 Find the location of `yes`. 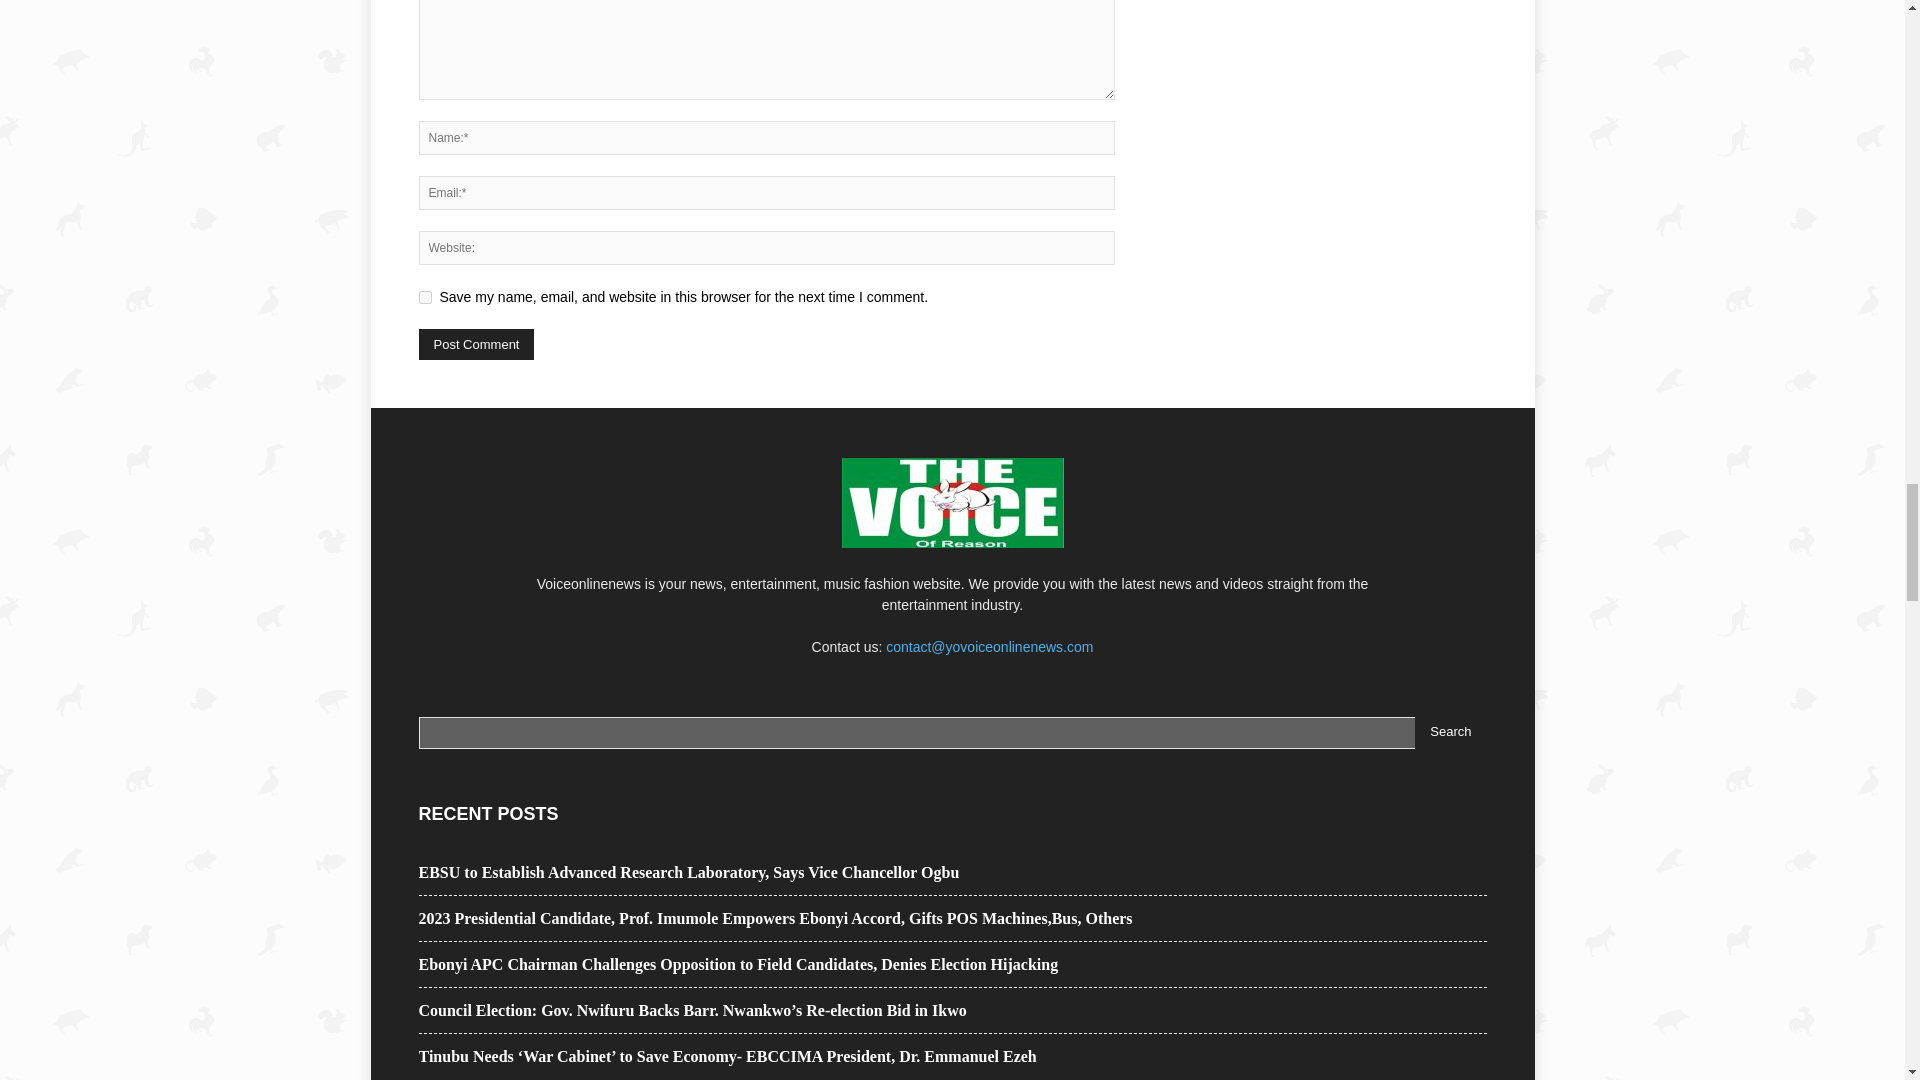

yes is located at coordinates (424, 296).